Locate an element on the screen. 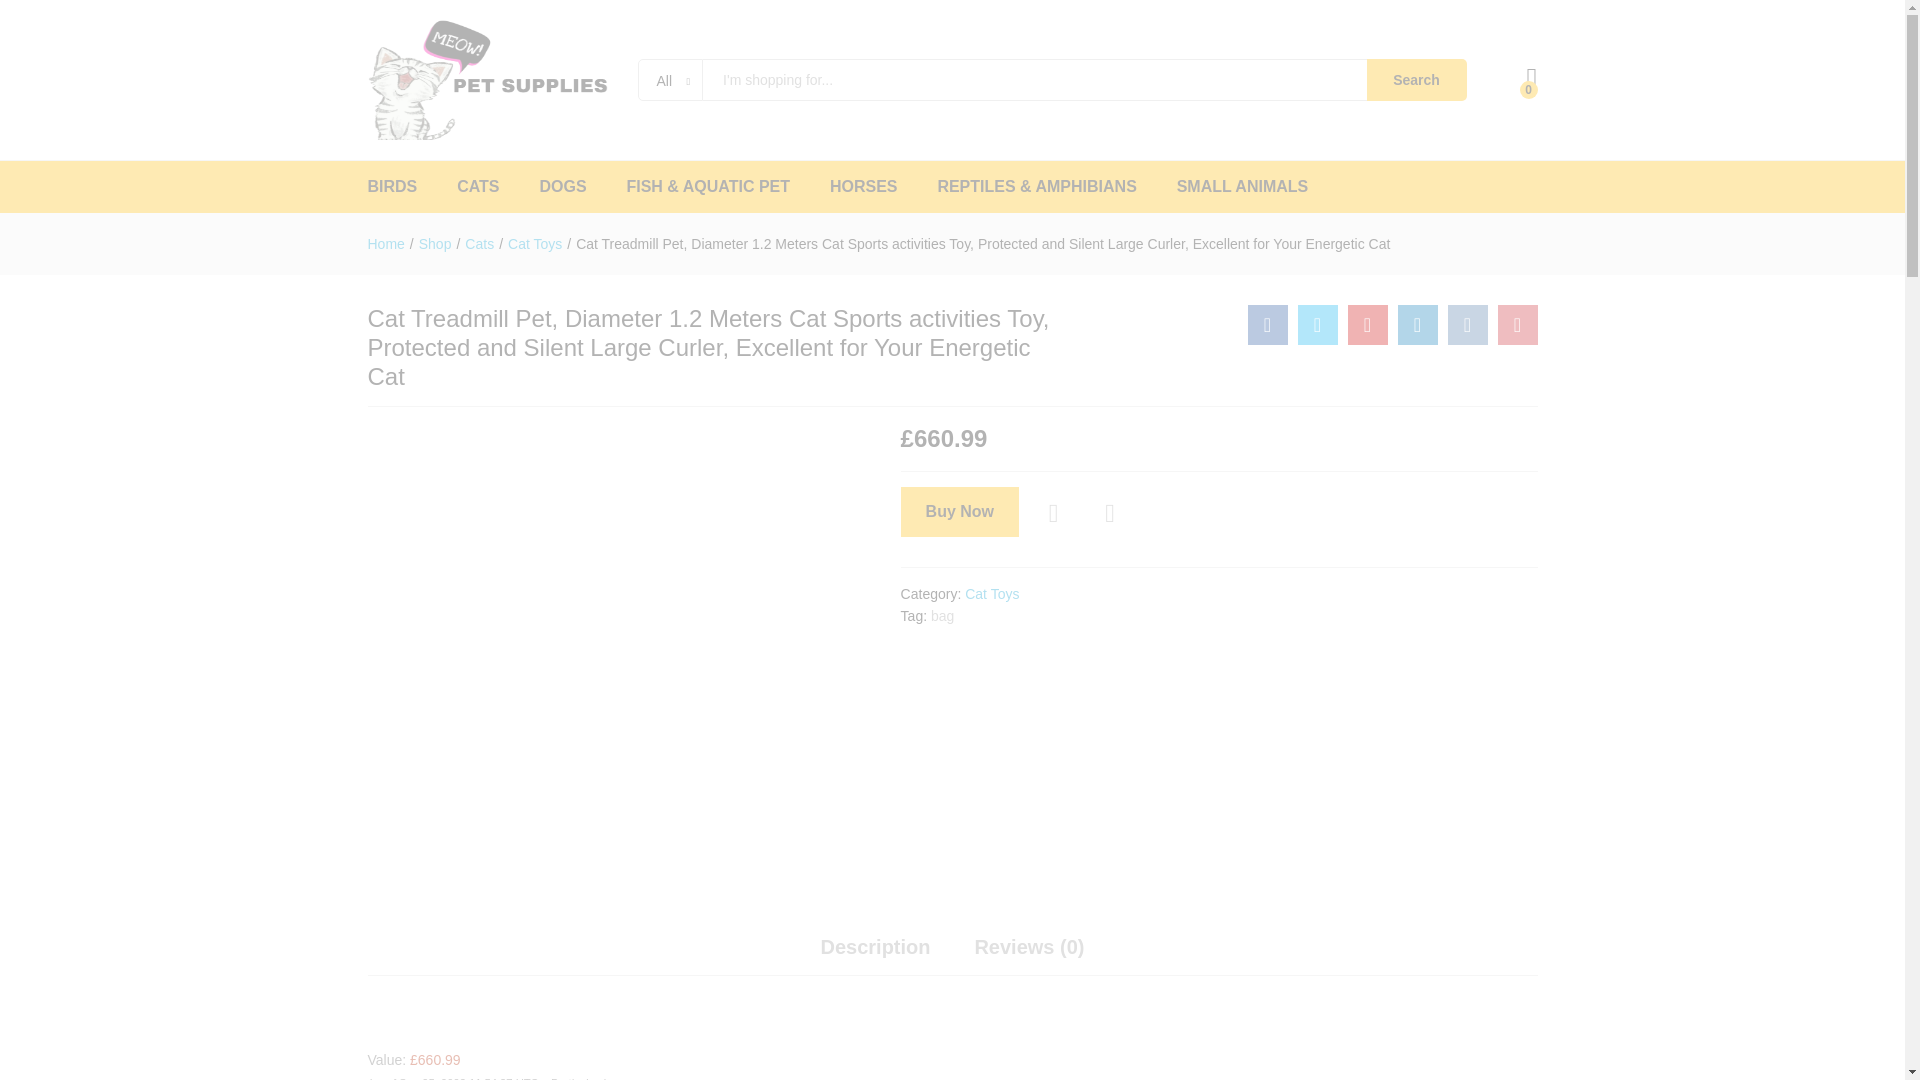  Search is located at coordinates (1416, 80).